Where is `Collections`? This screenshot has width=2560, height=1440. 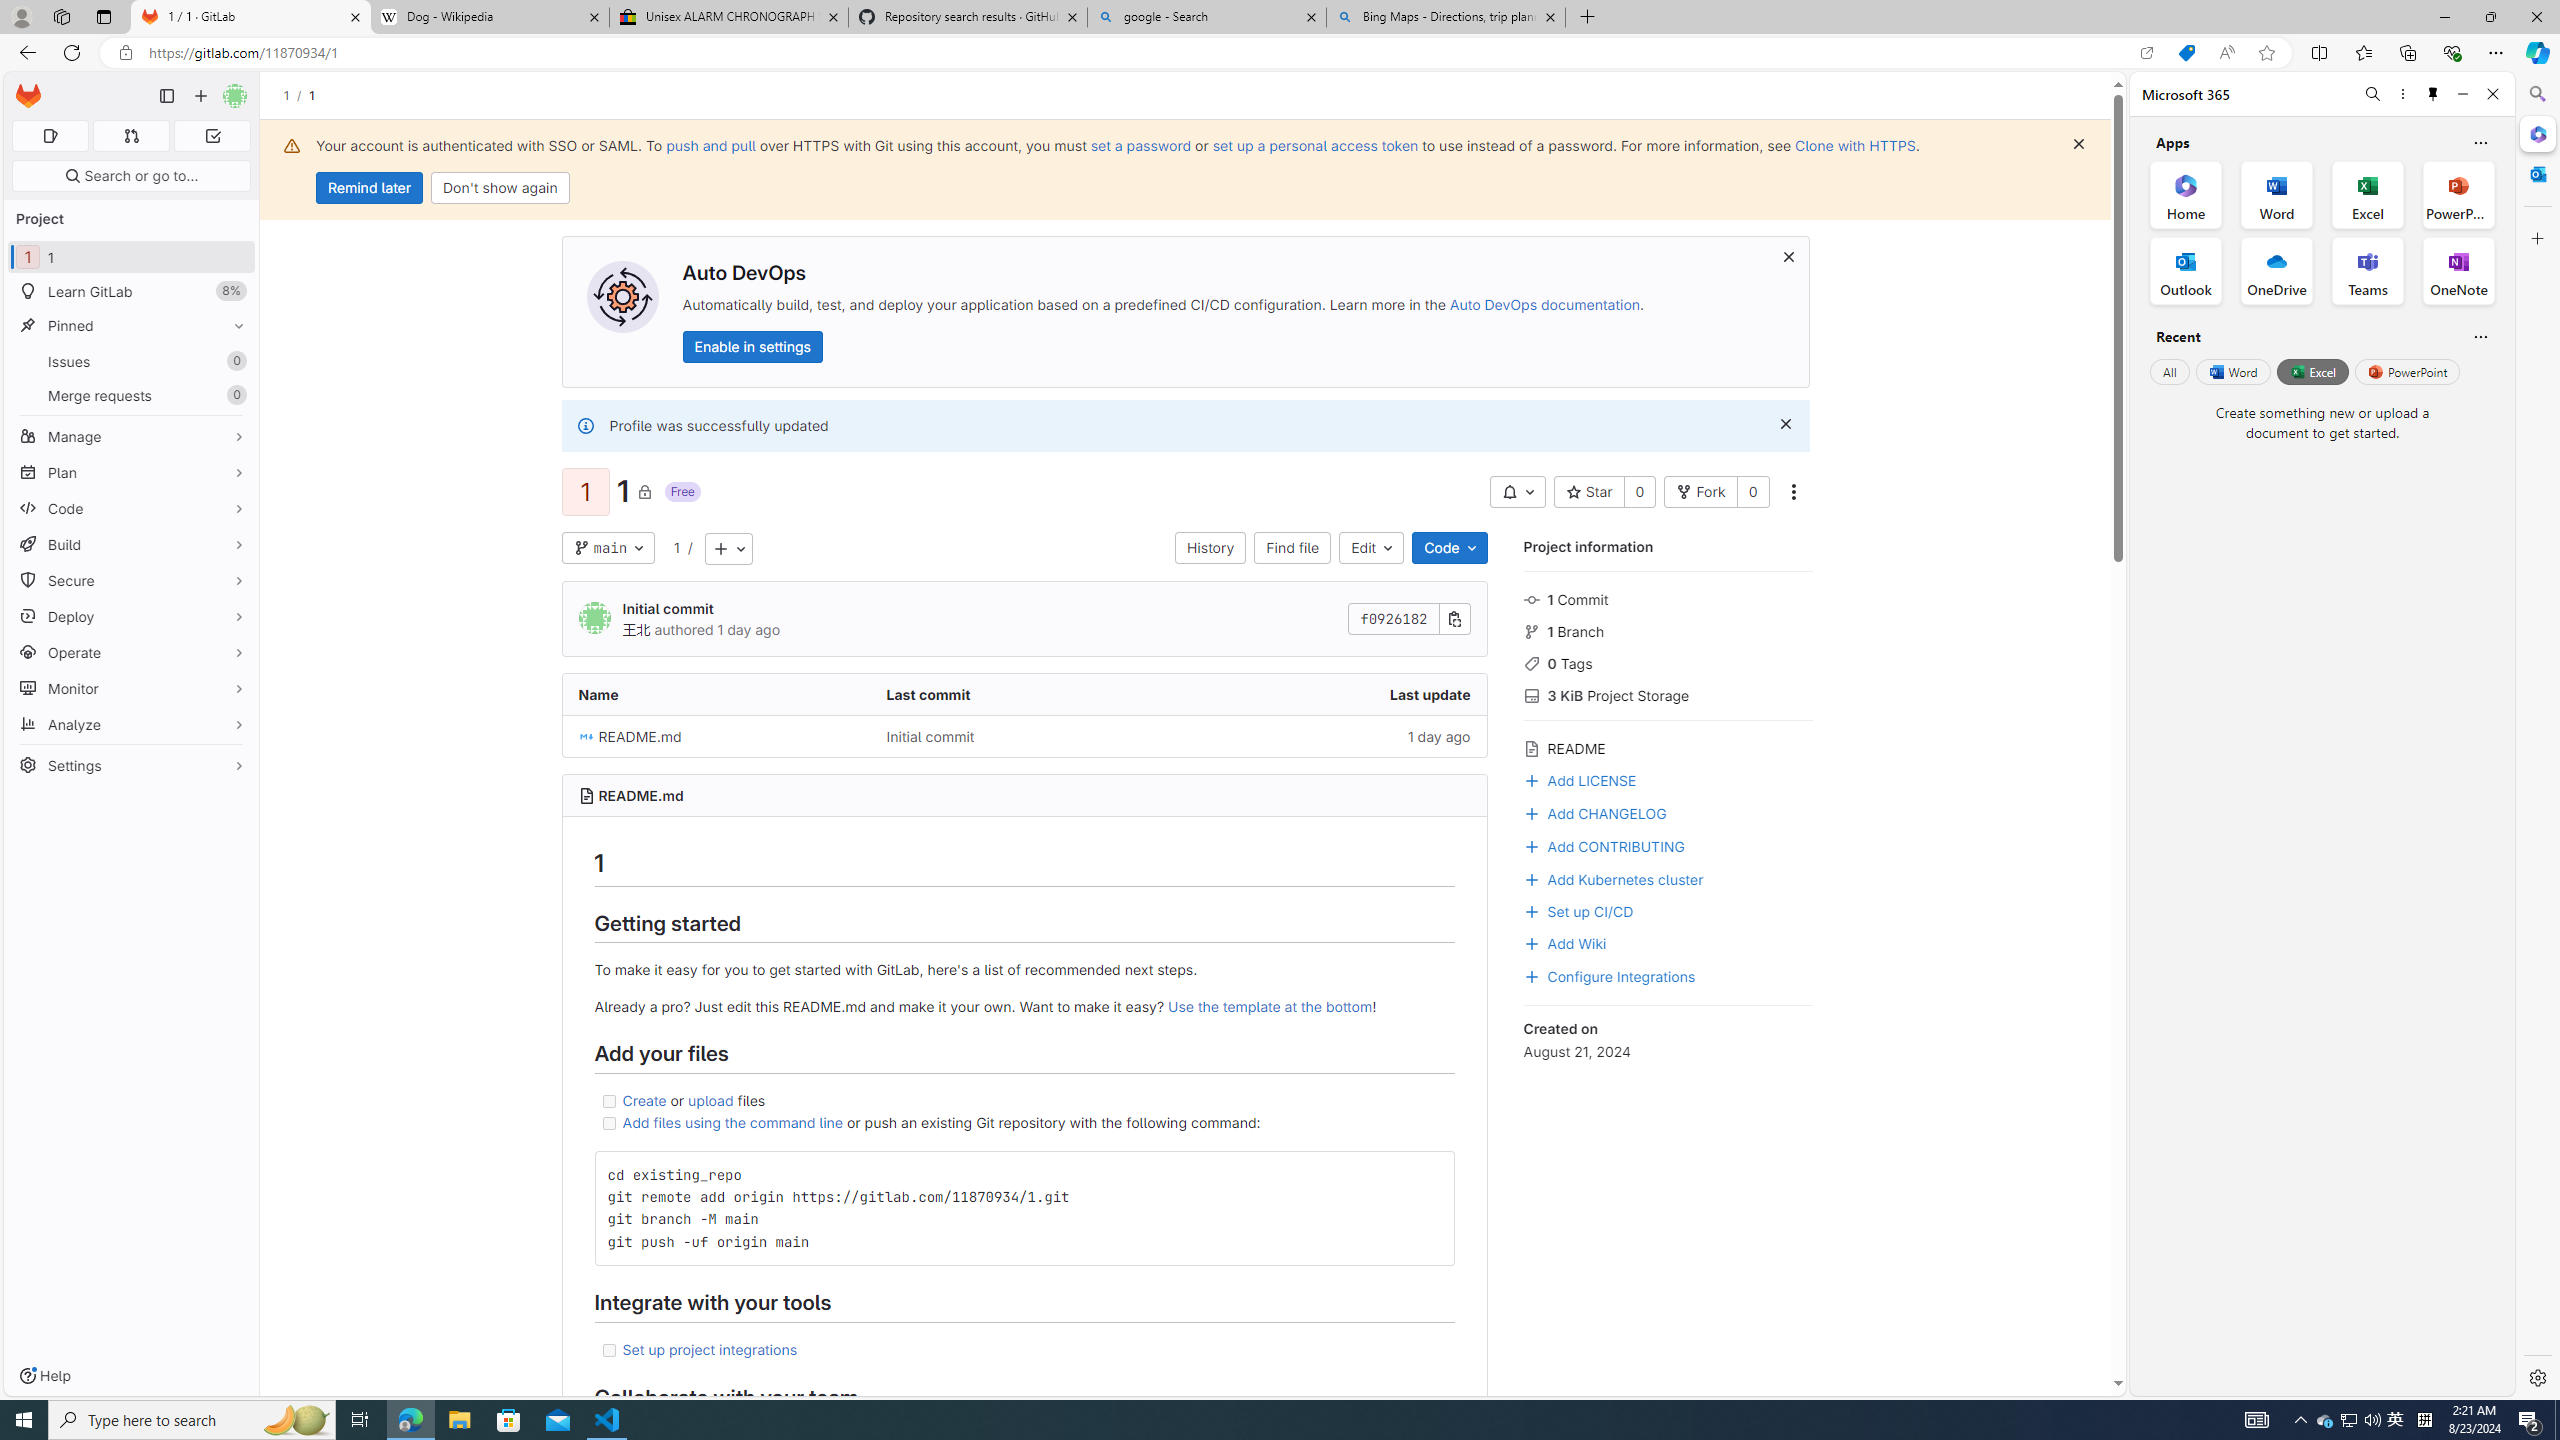 Collections is located at coordinates (2407, 52).